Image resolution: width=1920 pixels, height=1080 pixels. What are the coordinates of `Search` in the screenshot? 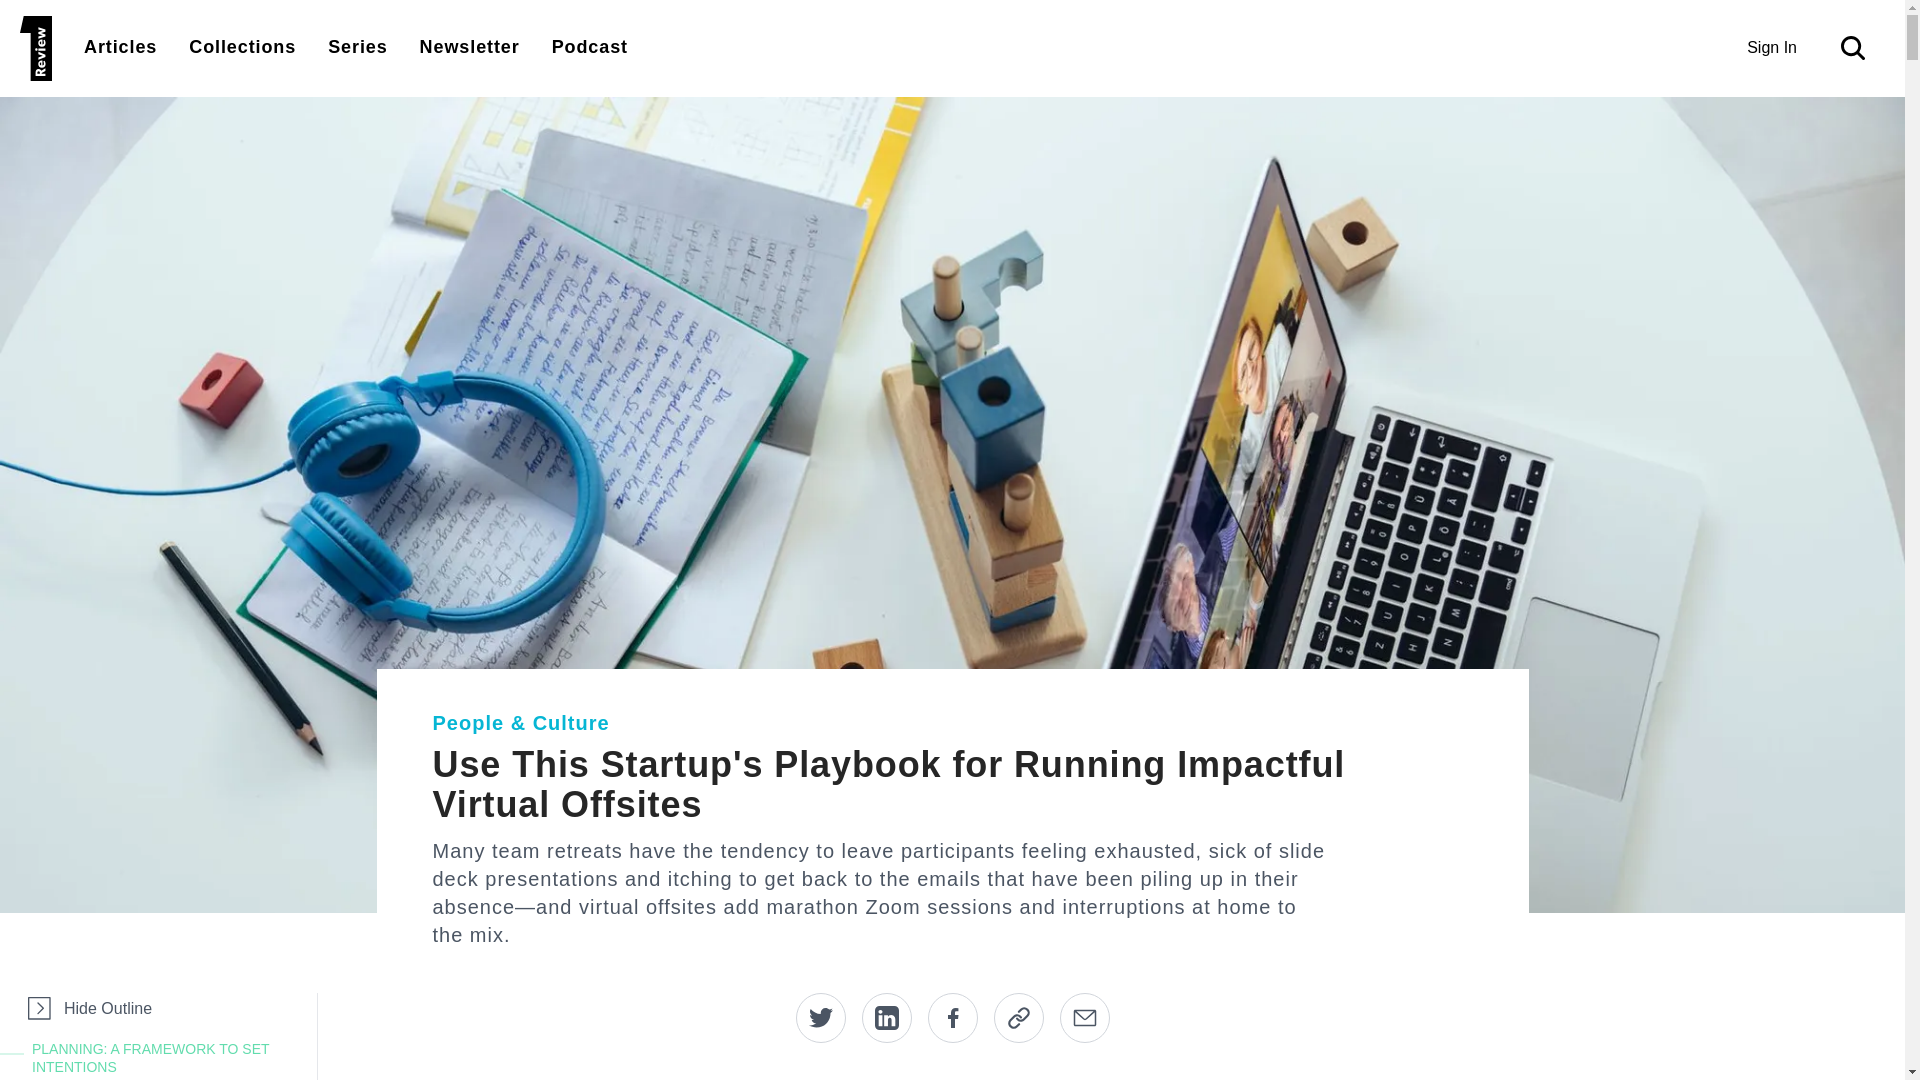 It's located at (1857, 48).